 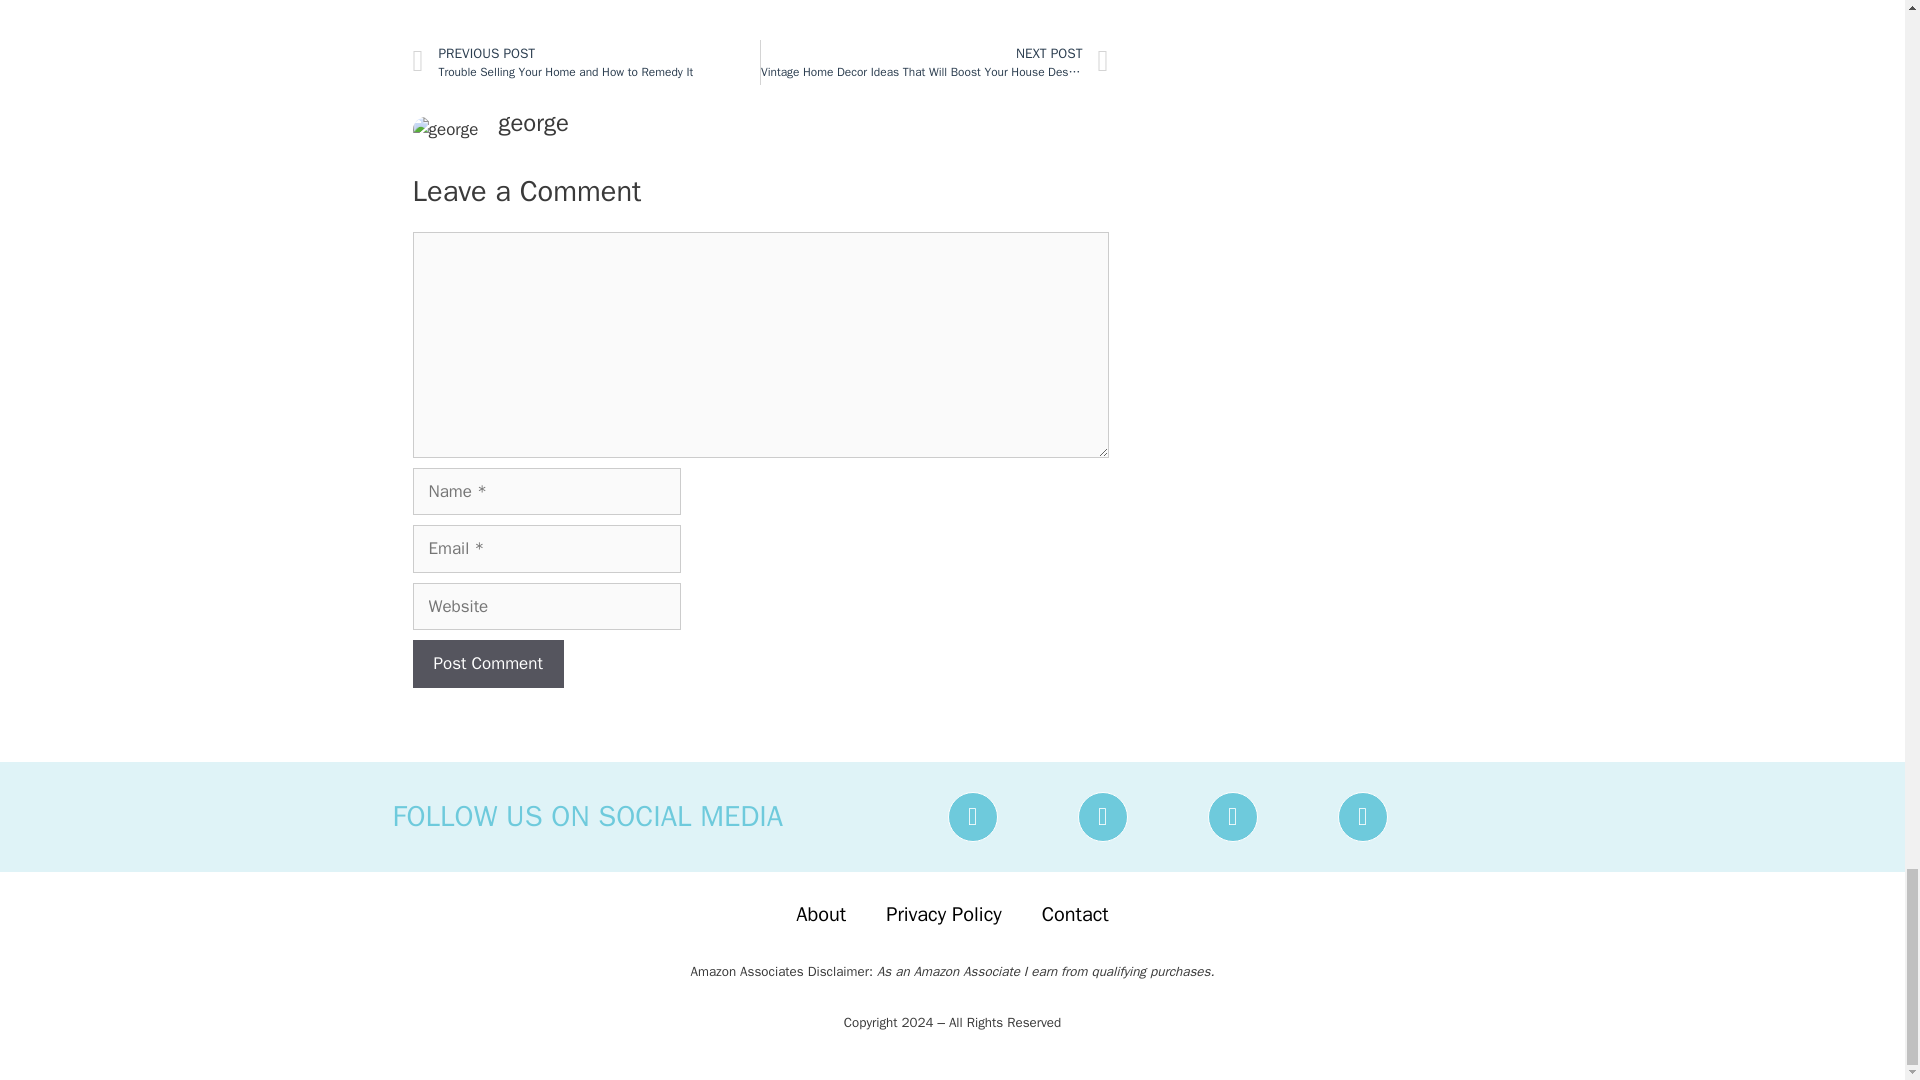 What do you see at coordinates (586, 62) in the screenshot?
I see `Post Comment` at bounding box center [586, 62].